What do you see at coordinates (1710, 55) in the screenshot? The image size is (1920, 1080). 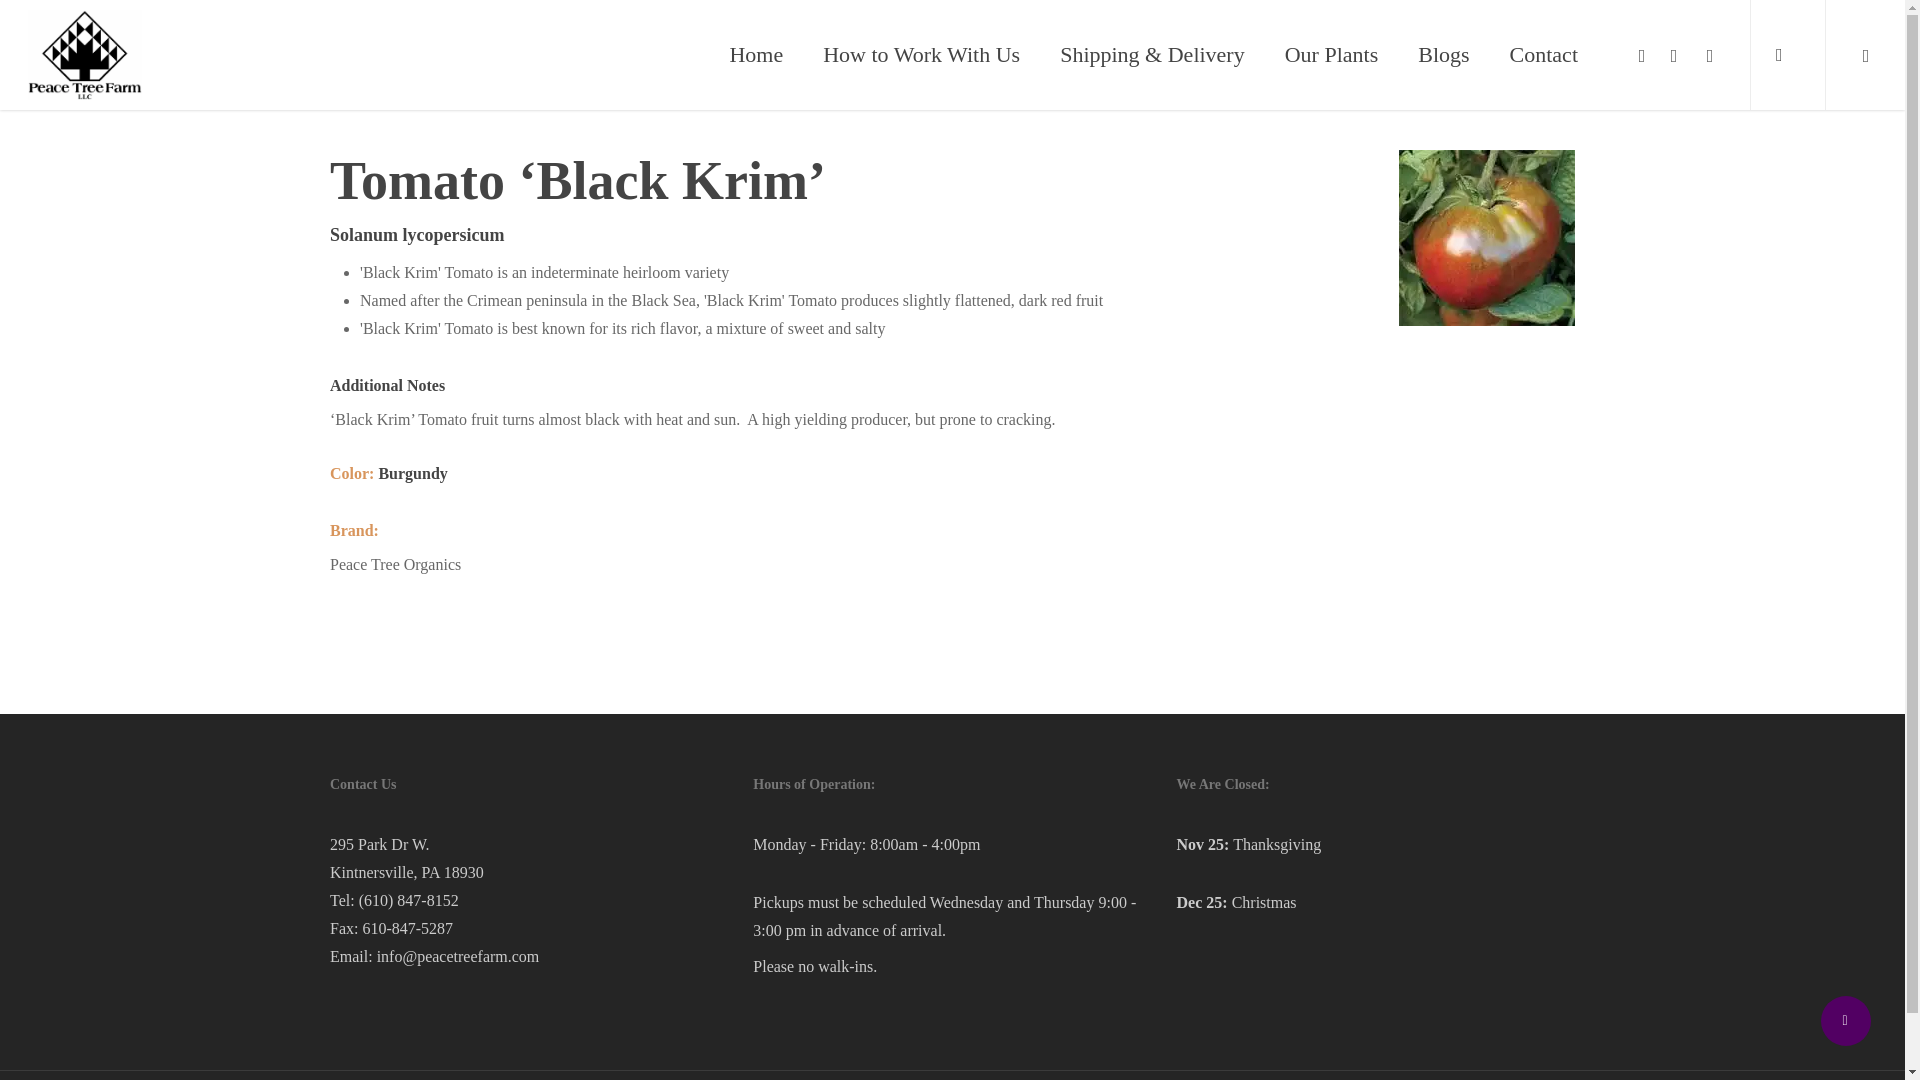 I see `email` at bounding box center [1710, 55].